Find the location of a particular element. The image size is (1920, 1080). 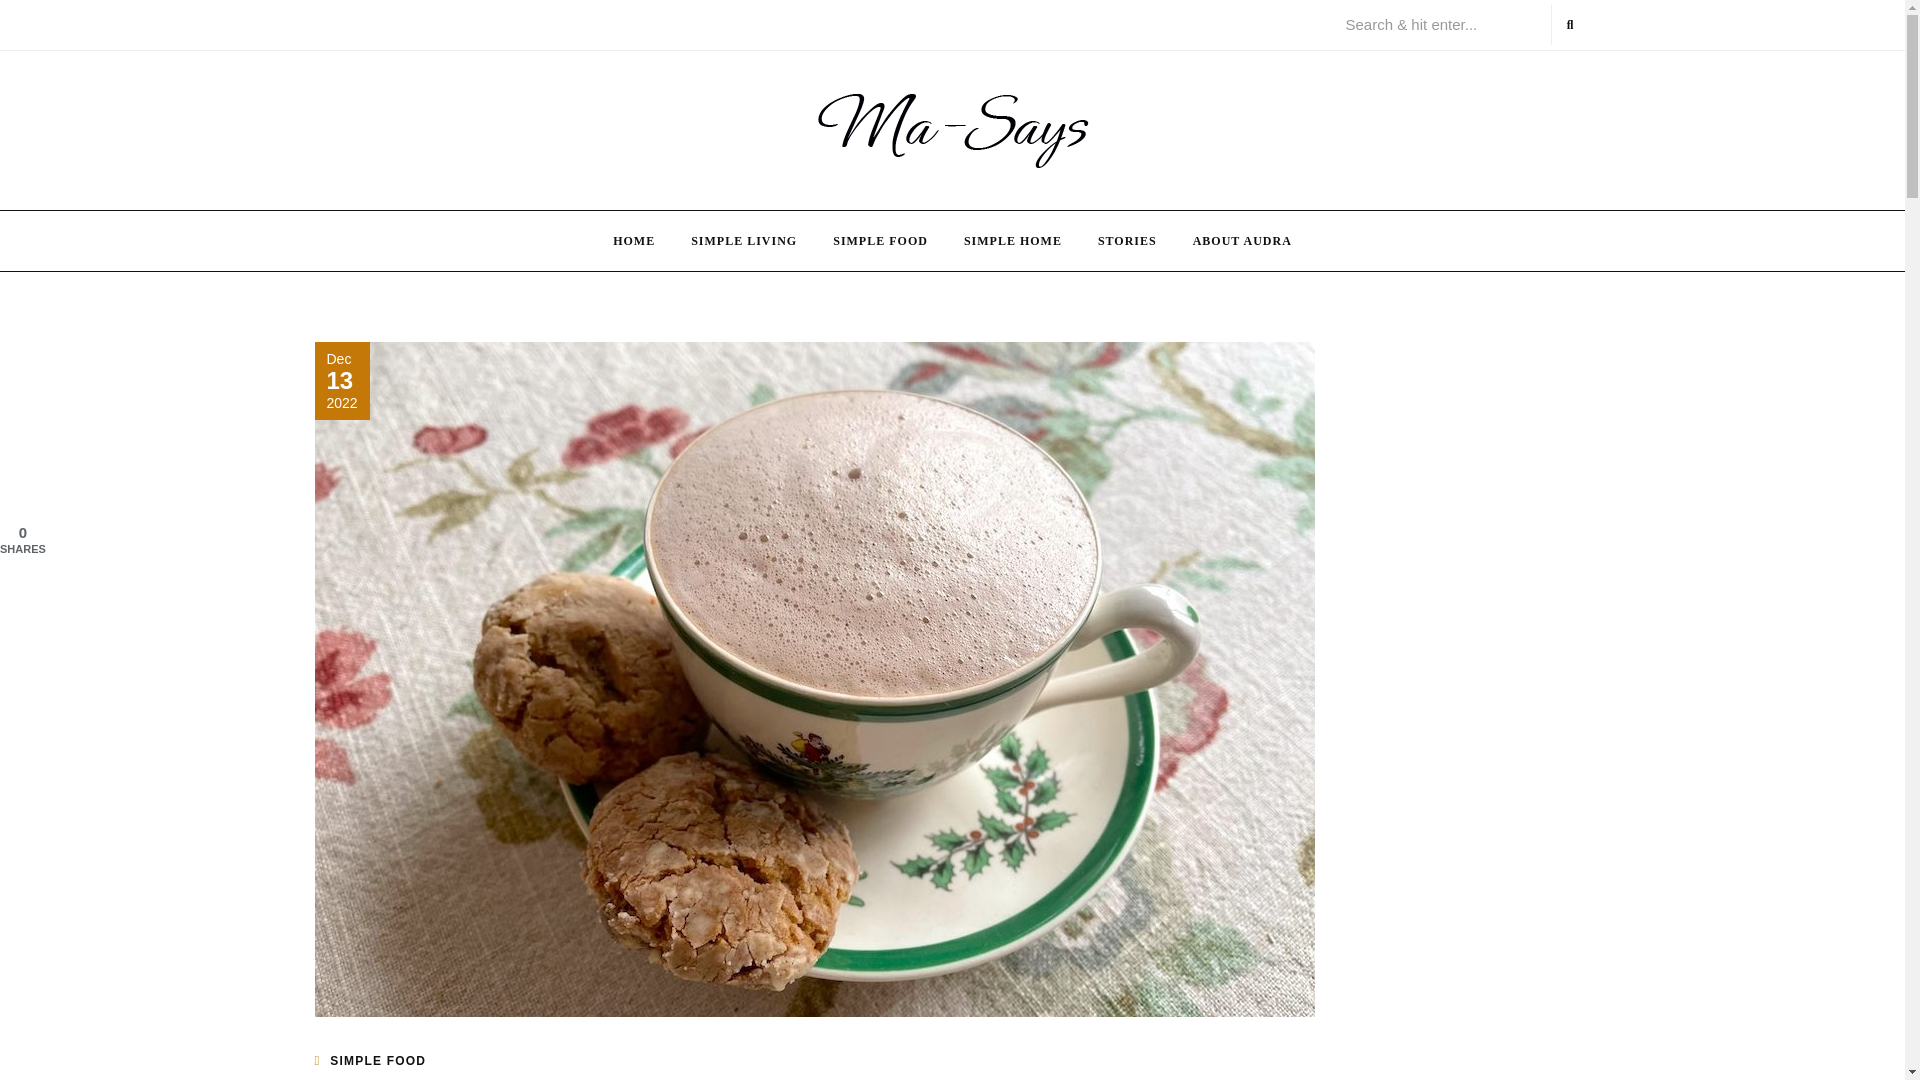

HOME is located at coordinates (634, 240).